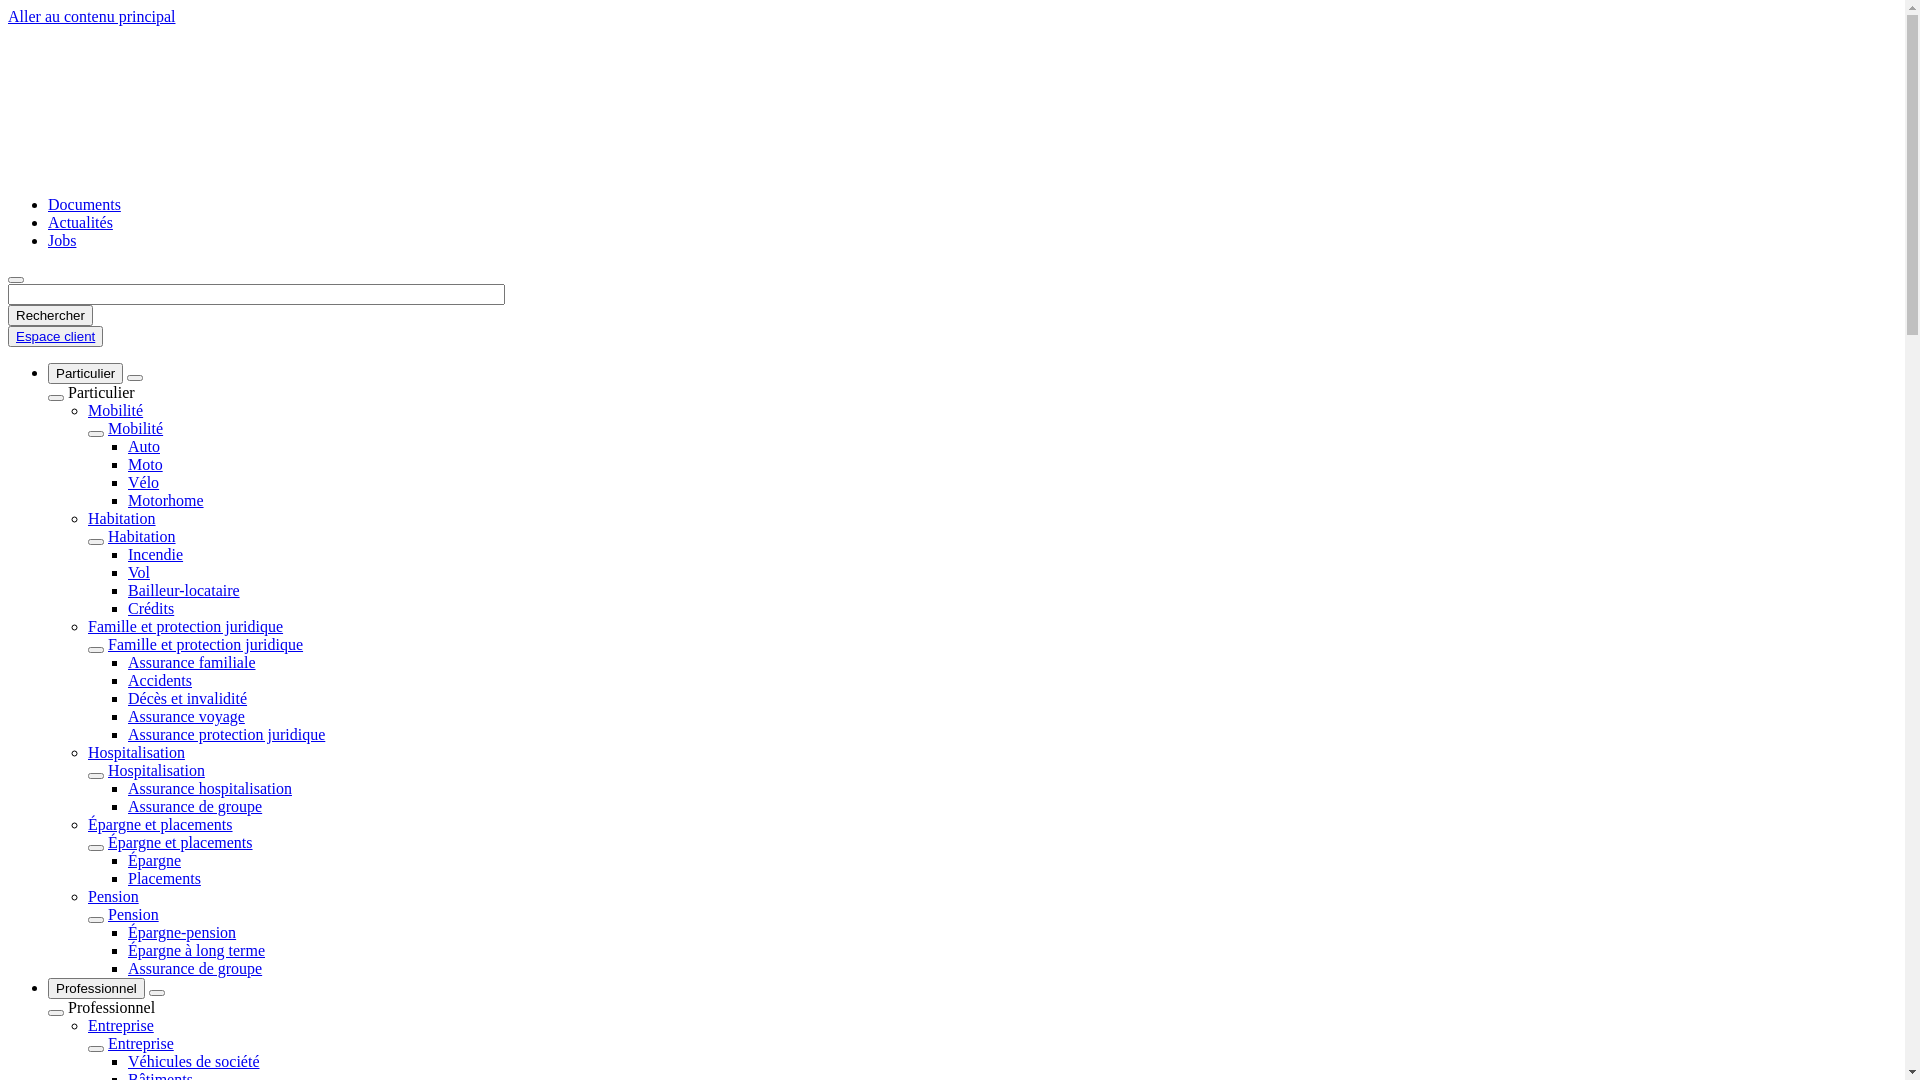 This screenshot has height=1080, width=1920. I want to click on Assurance de groupe, so click(195, 806).